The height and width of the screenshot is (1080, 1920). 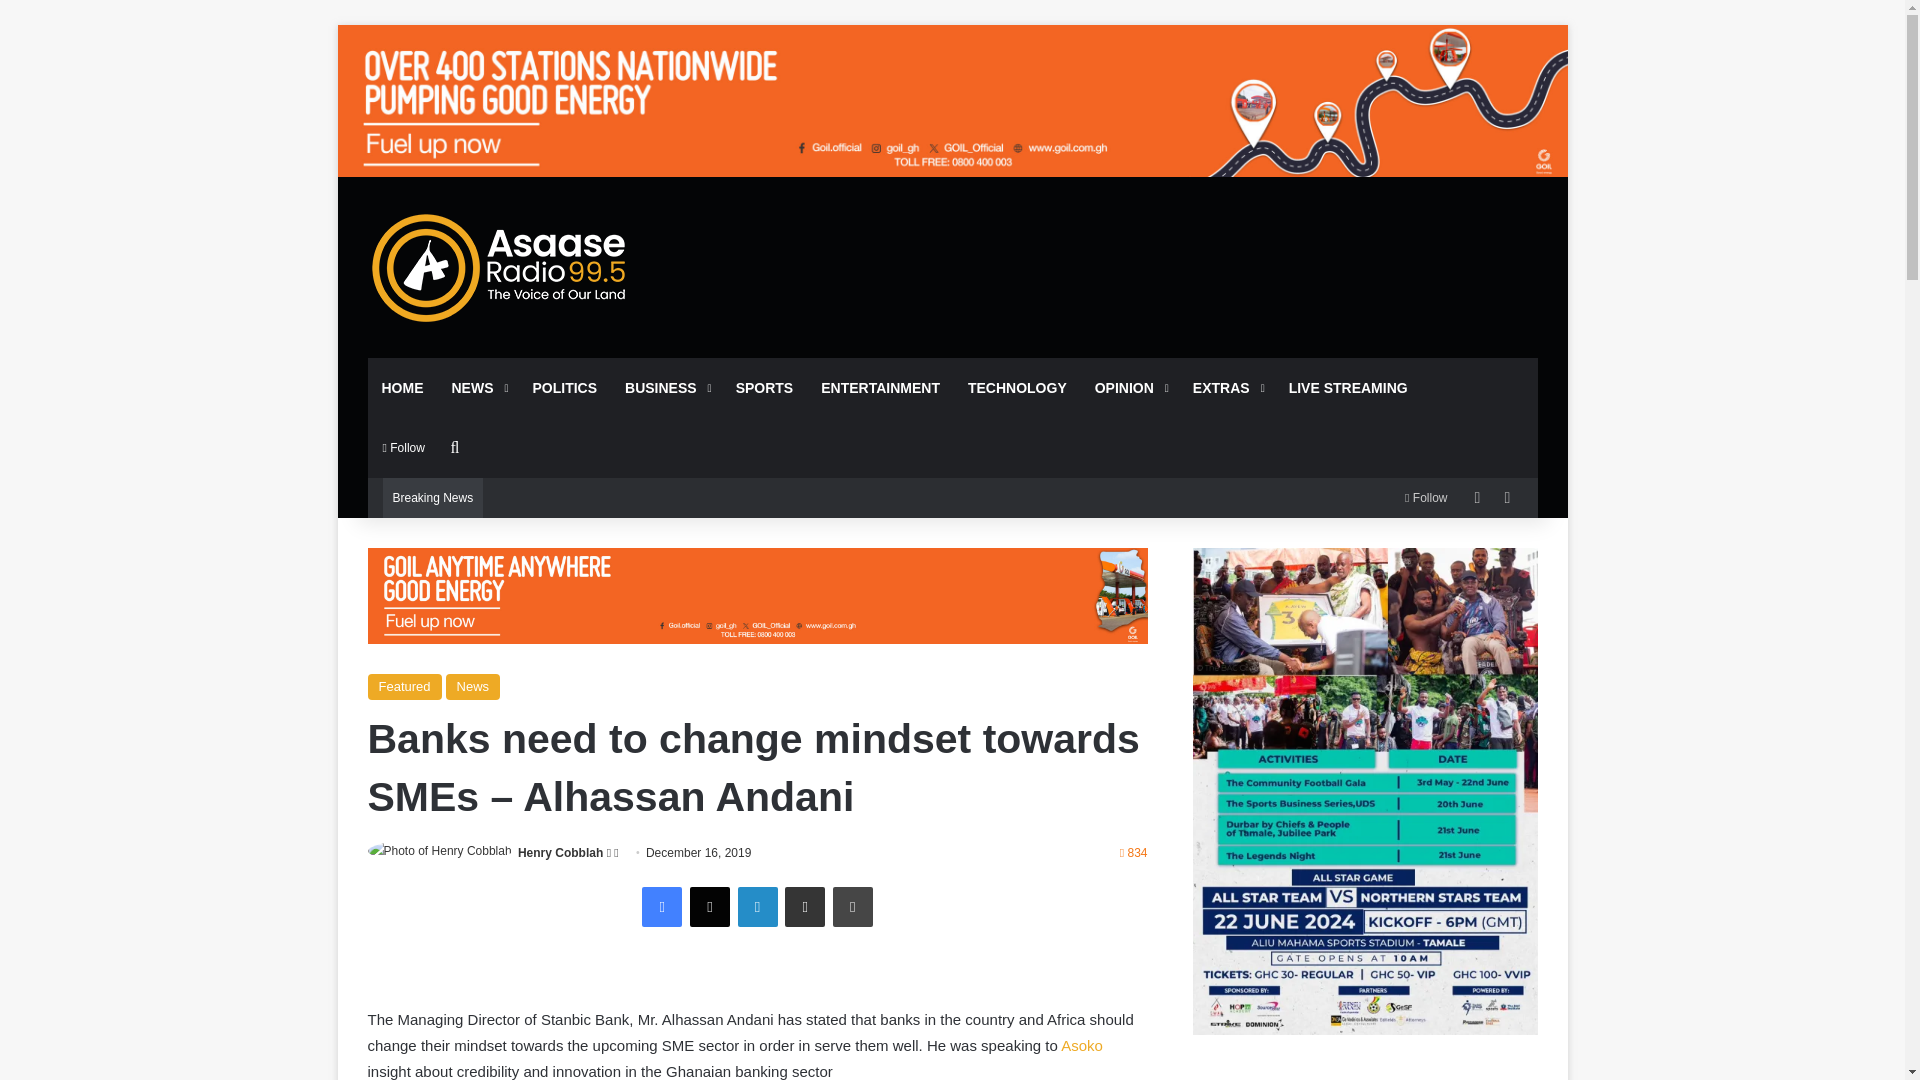 I want to click on Facebook, so click(x=661, y=906).